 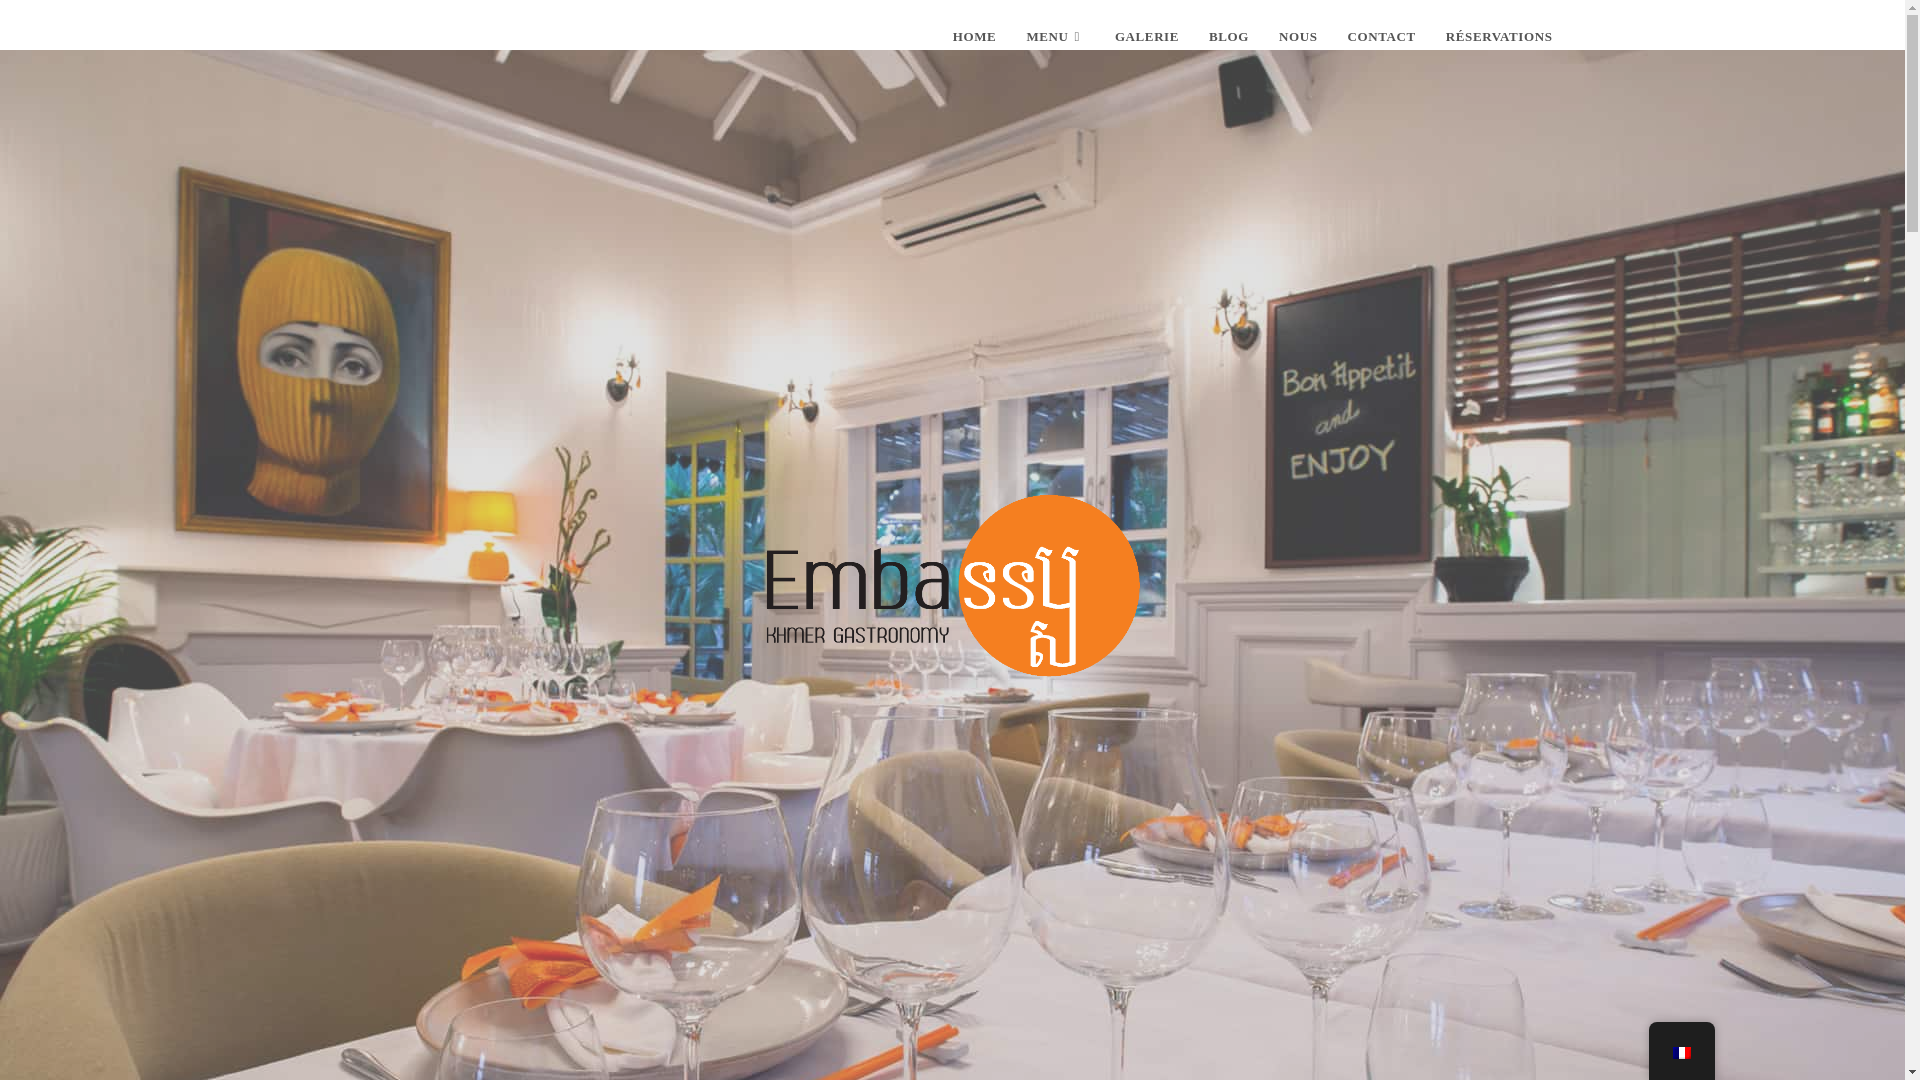 What do you see at coordinates (1381, 37) in the screenshot?
I see `CONTACT` at bounding box center [1381, 37].